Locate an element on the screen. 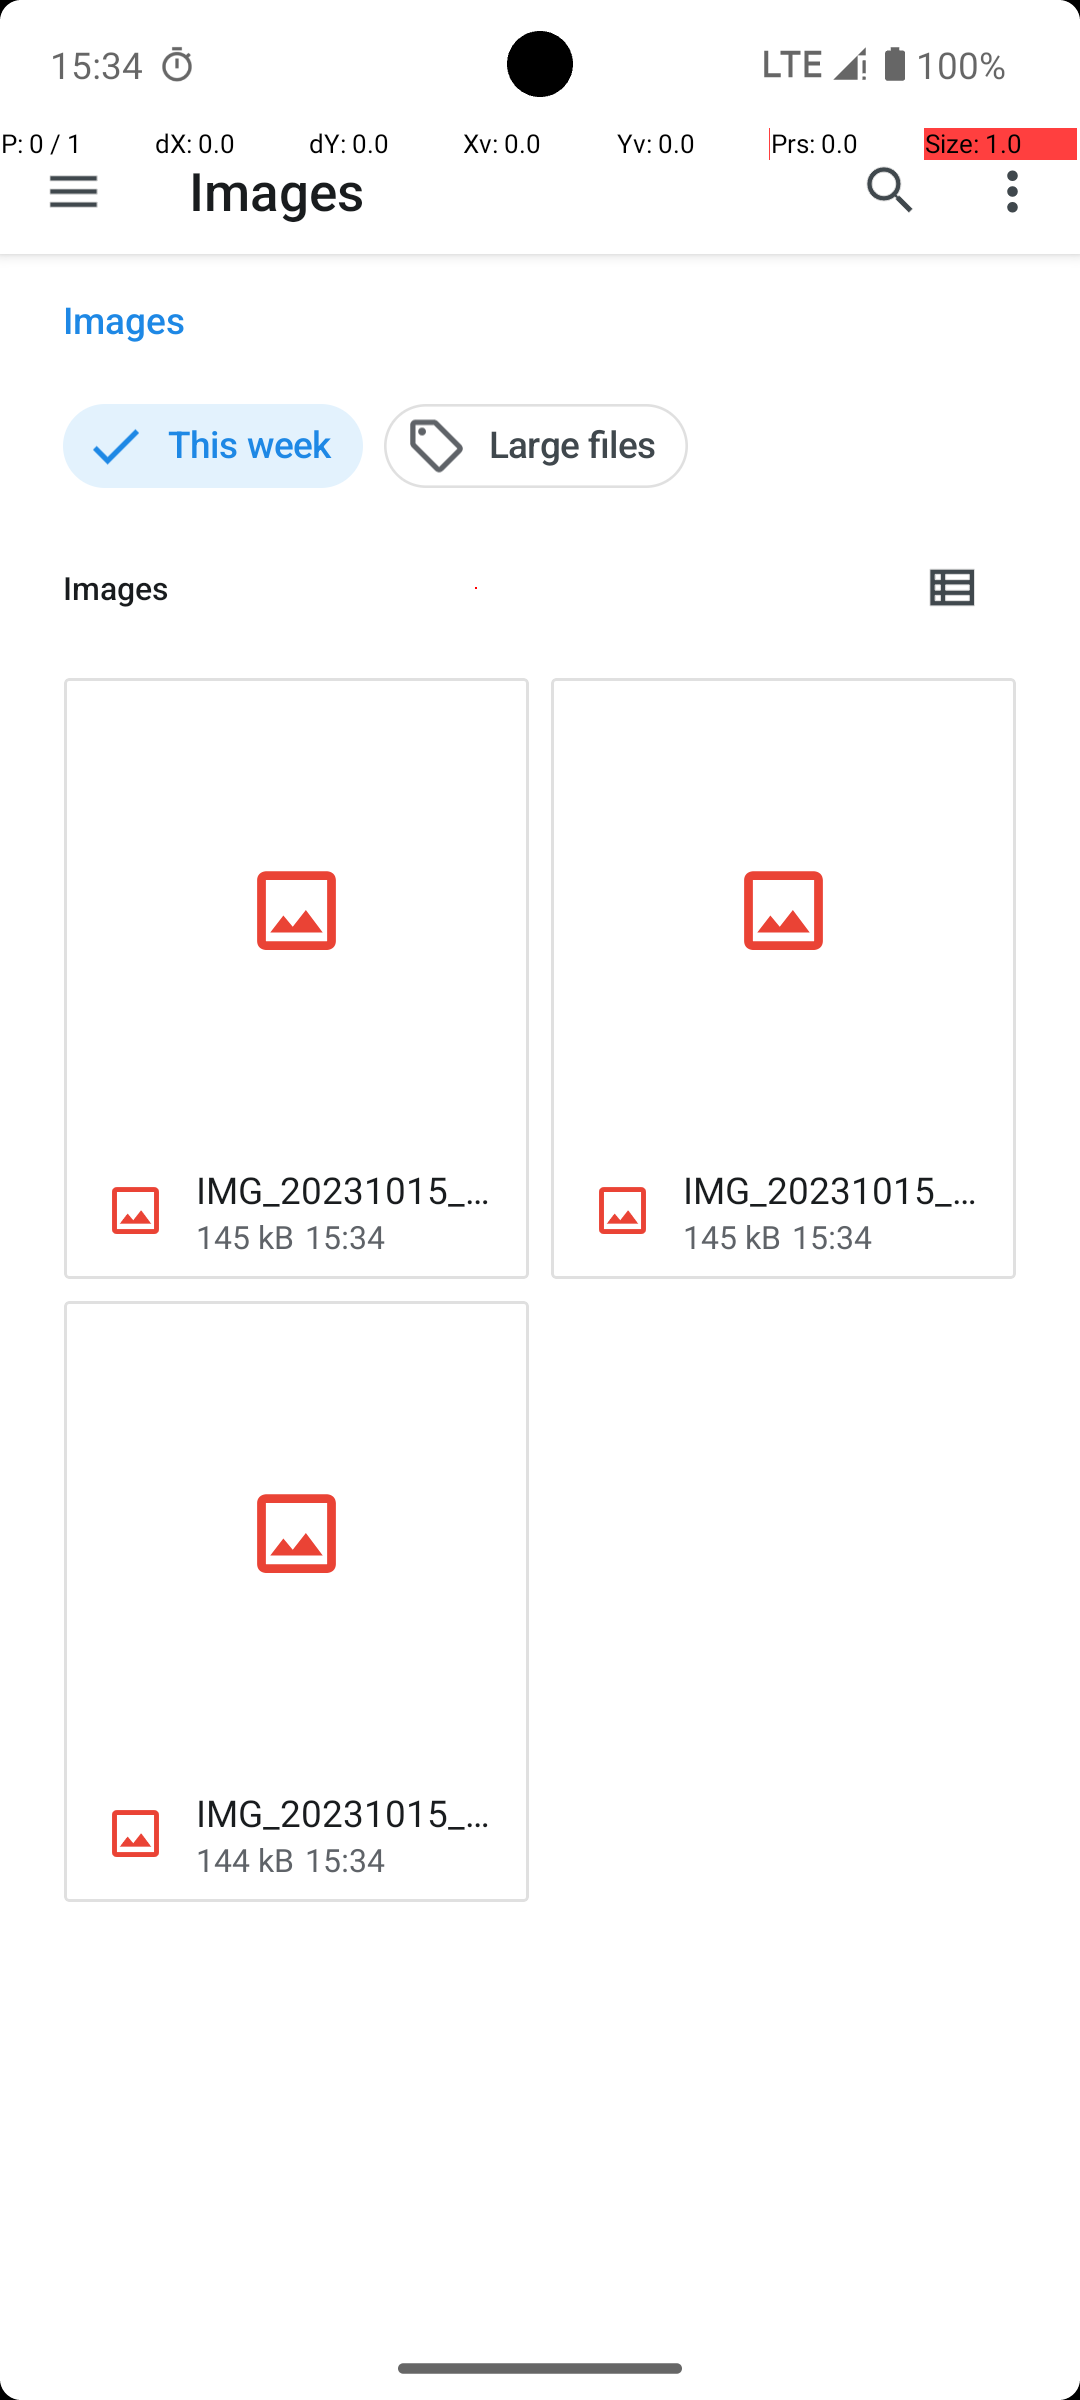 The height and width of the screenshot is (2400, 1080). IMG_20231015_153427.jpg is located at coordinates (834, 1190).